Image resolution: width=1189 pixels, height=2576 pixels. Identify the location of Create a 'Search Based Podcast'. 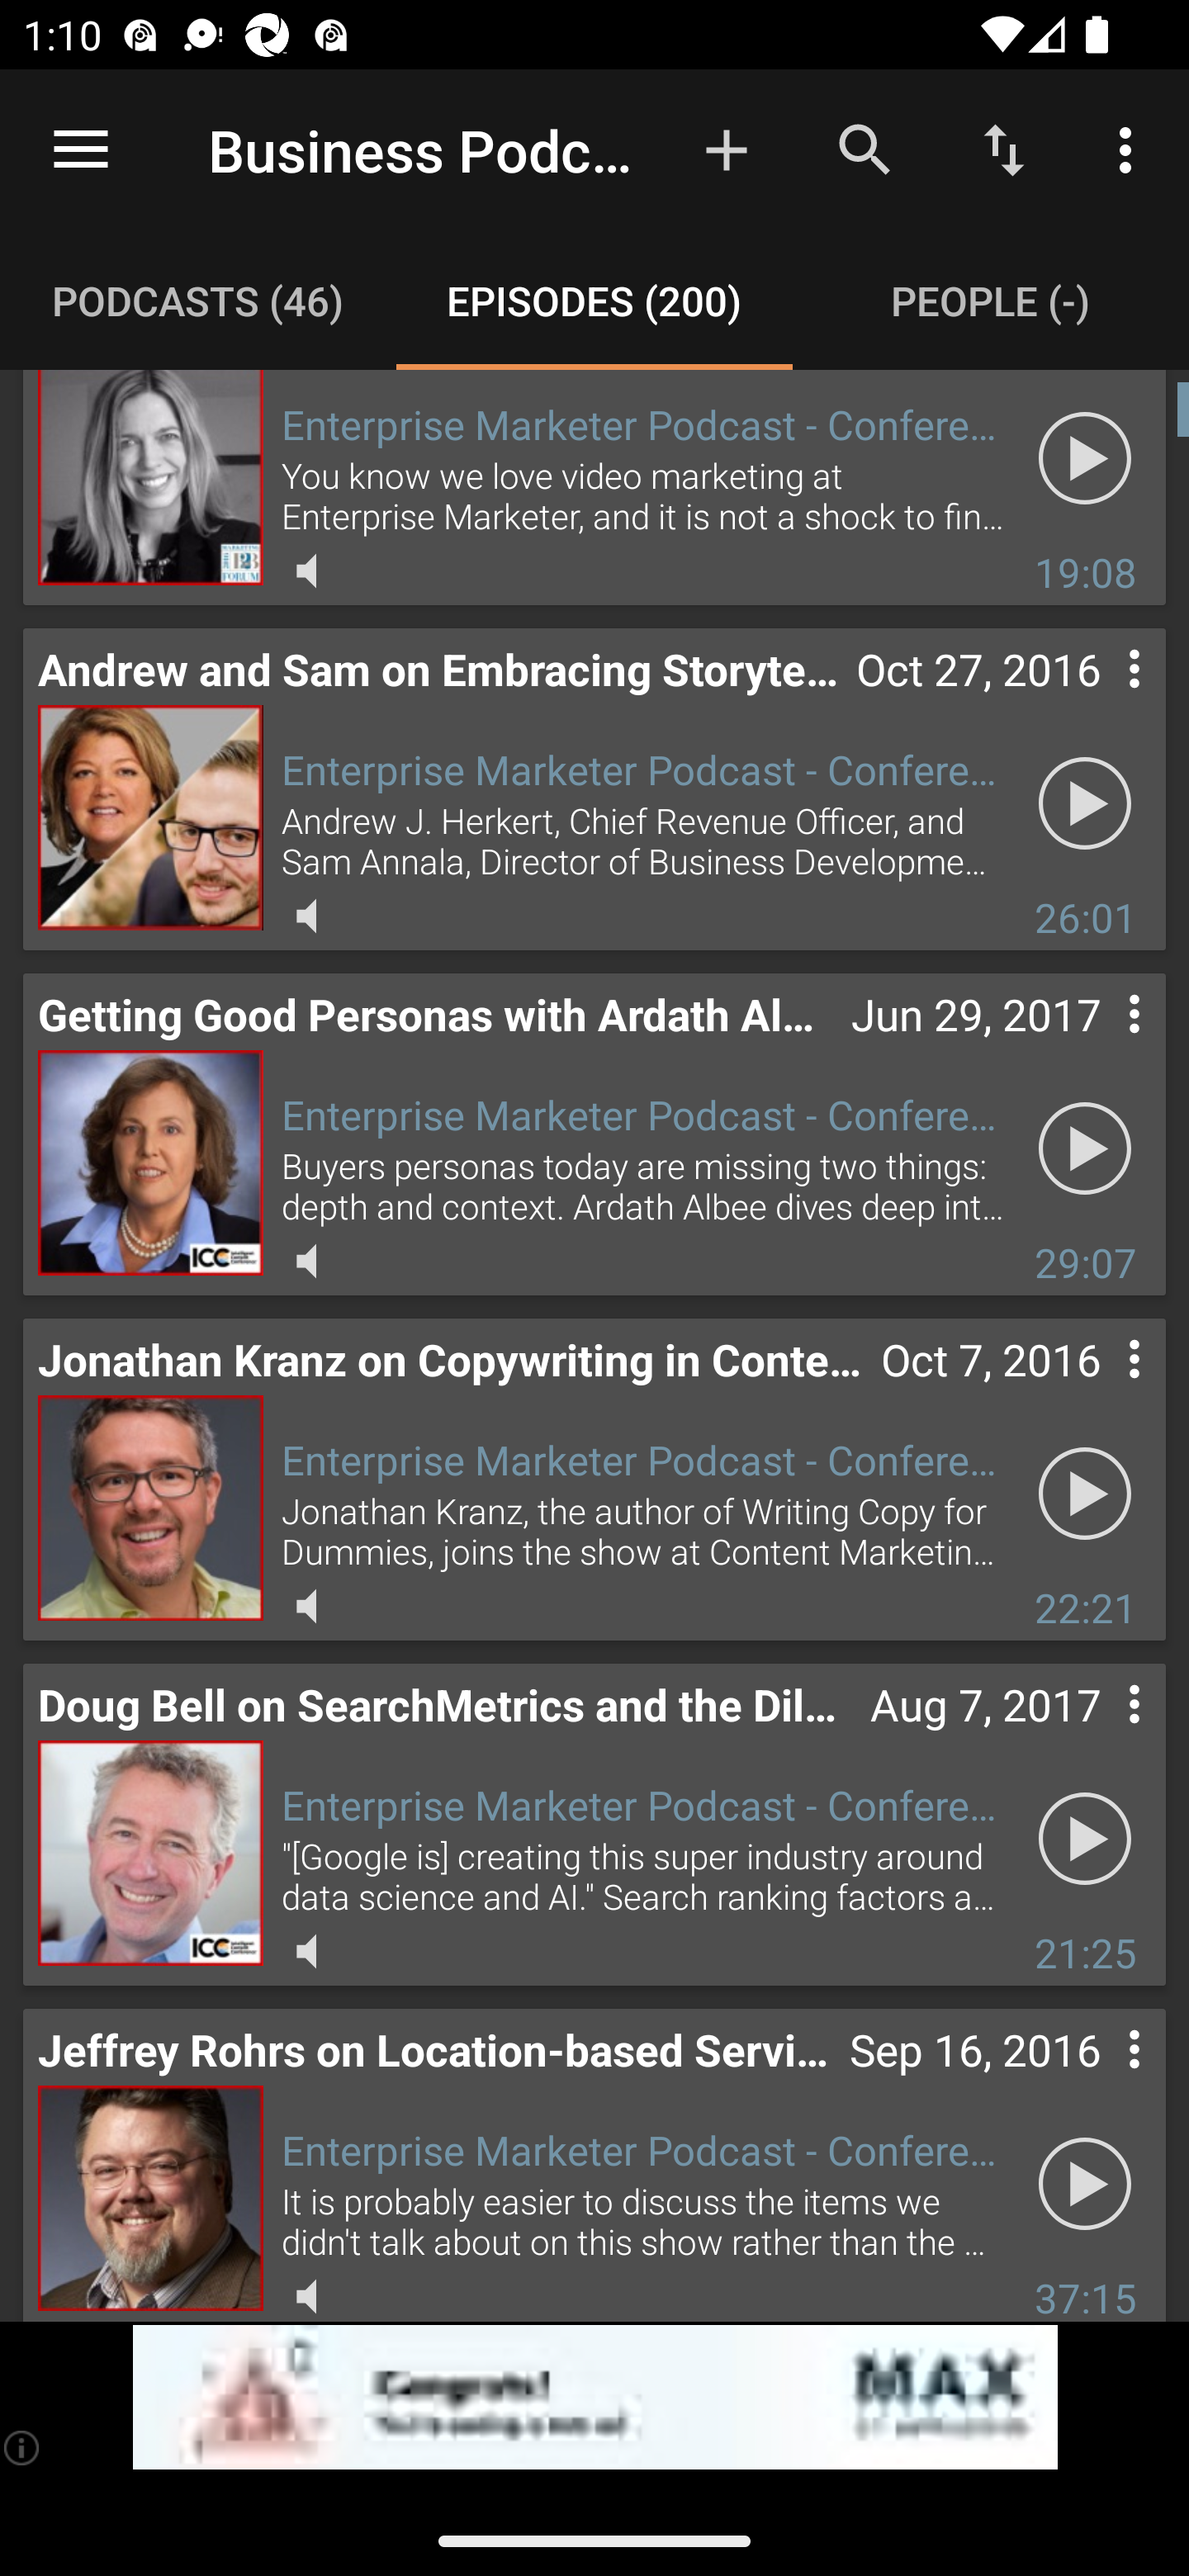
(727, 149).